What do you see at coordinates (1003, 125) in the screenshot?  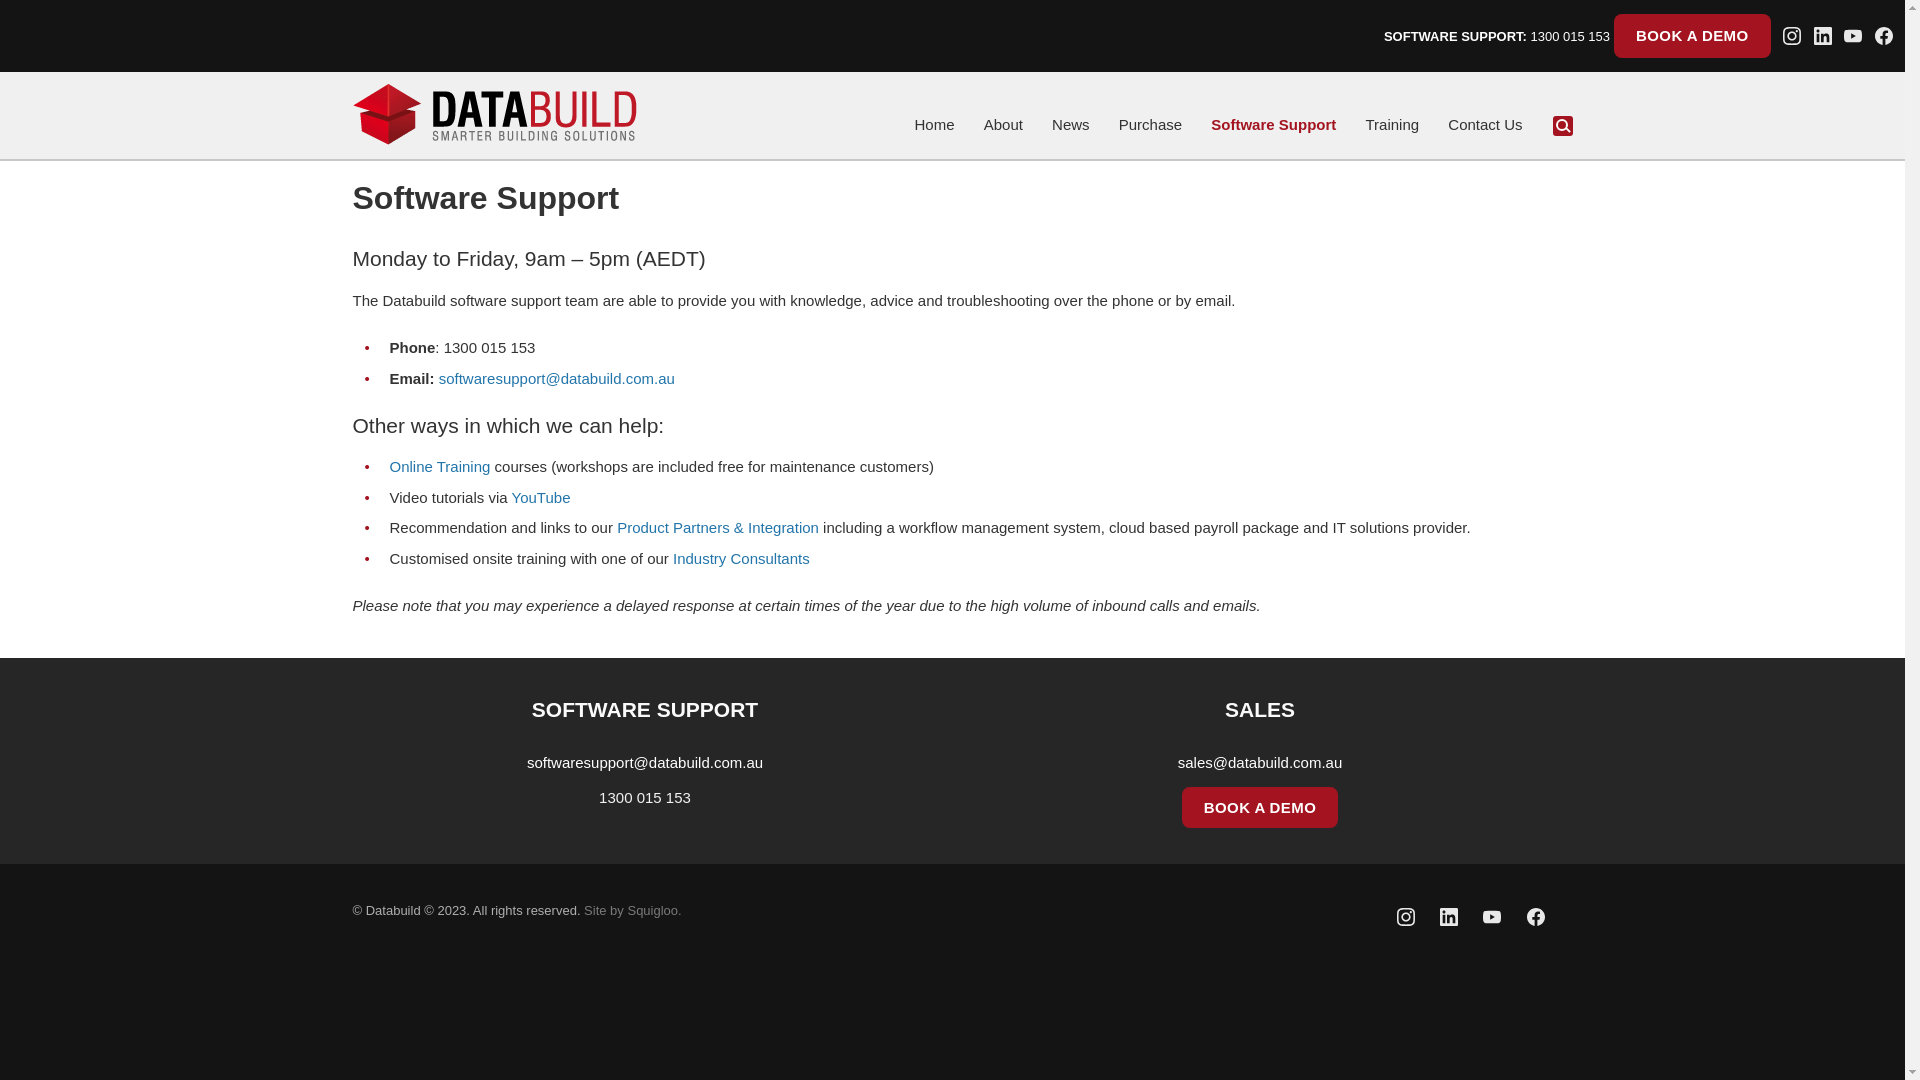 I see `About` at bounding box center [1003, 125].